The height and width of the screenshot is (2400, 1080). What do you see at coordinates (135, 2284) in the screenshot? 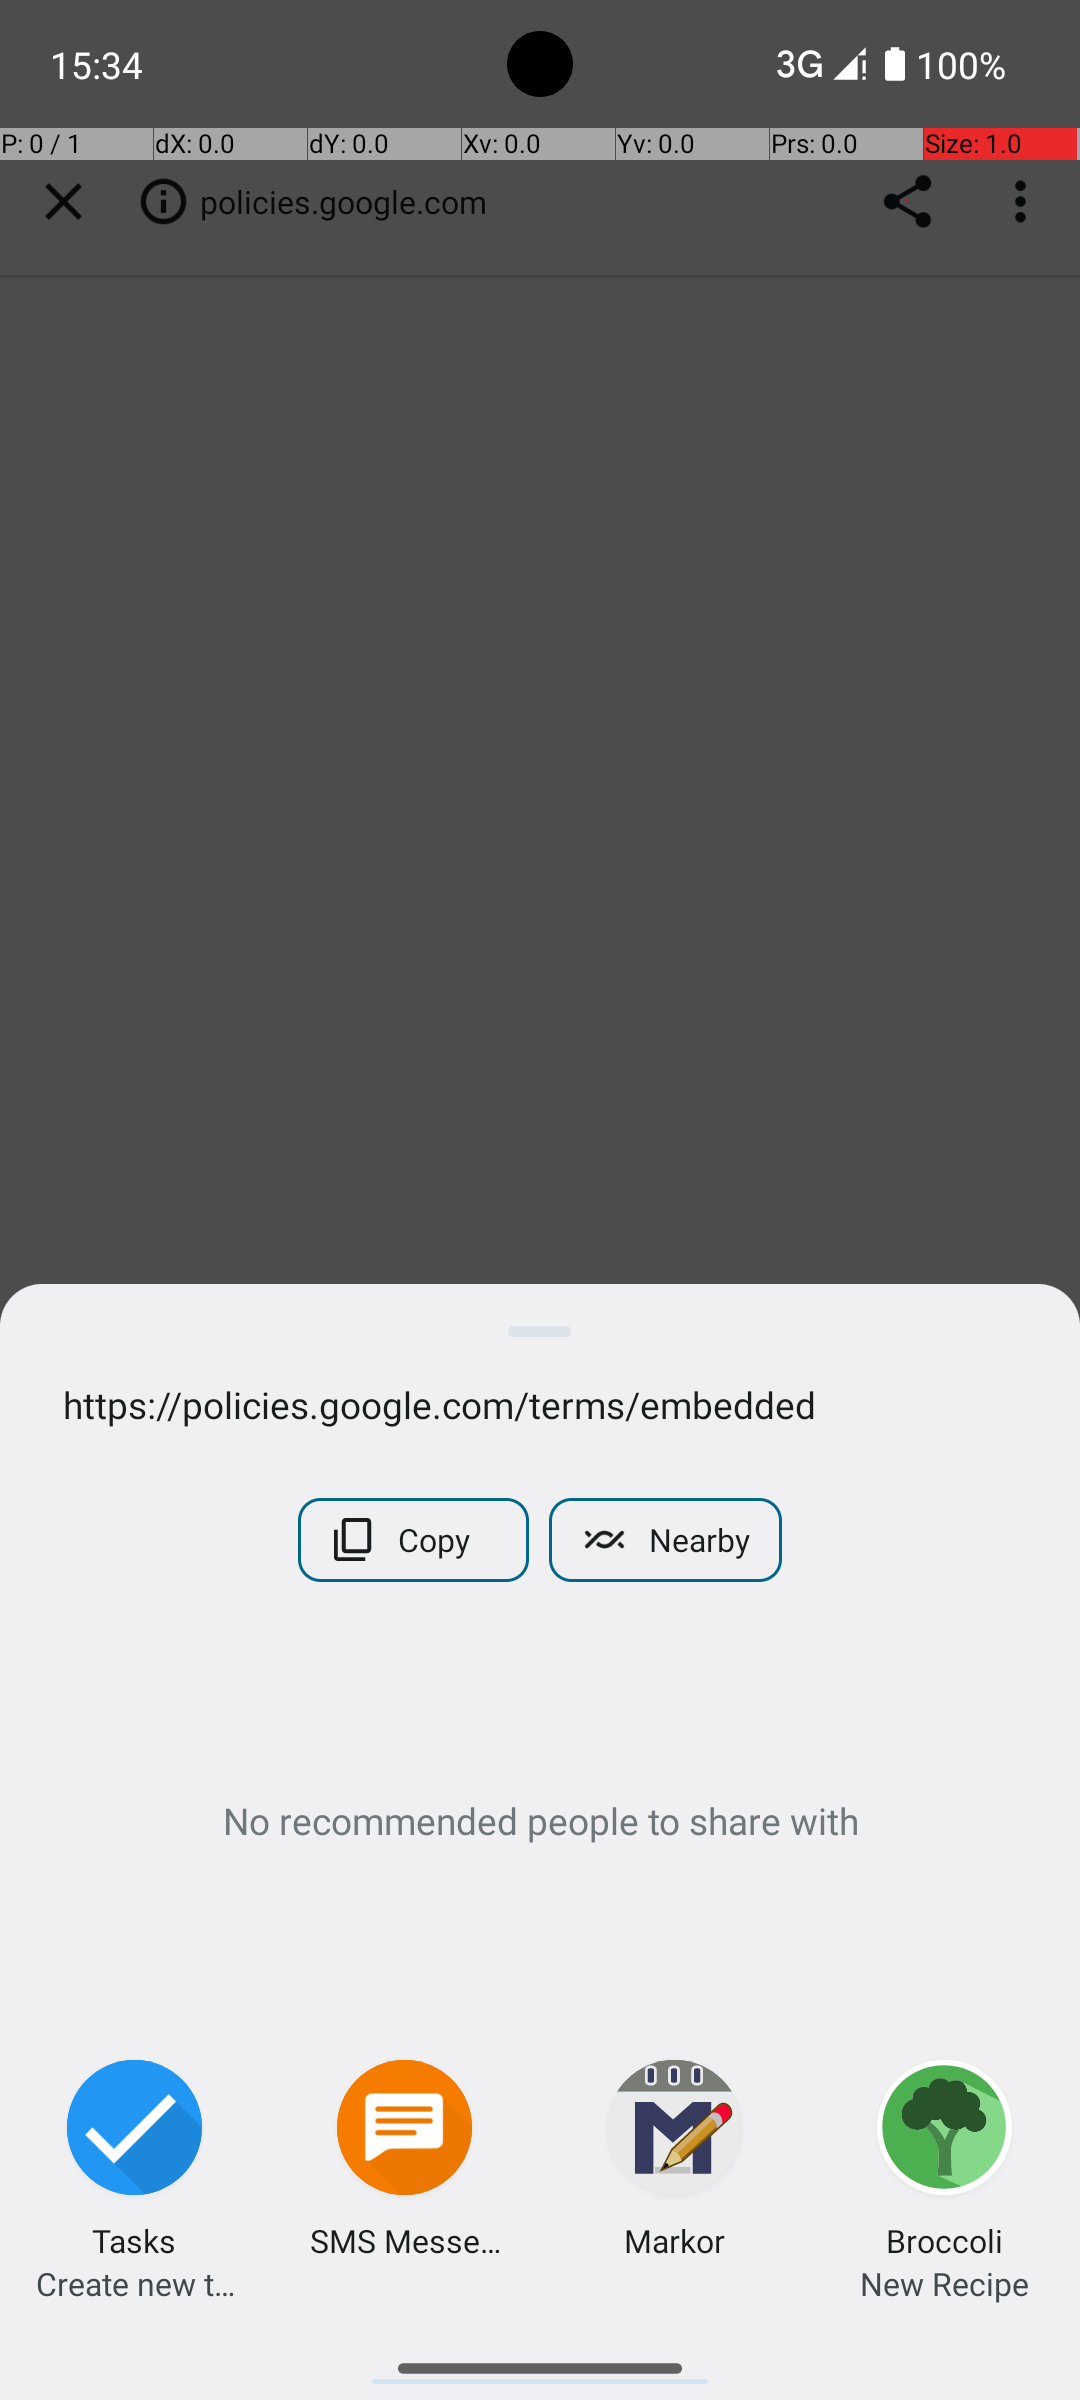
I see `Create new task` at bounding box center [135, 2284].